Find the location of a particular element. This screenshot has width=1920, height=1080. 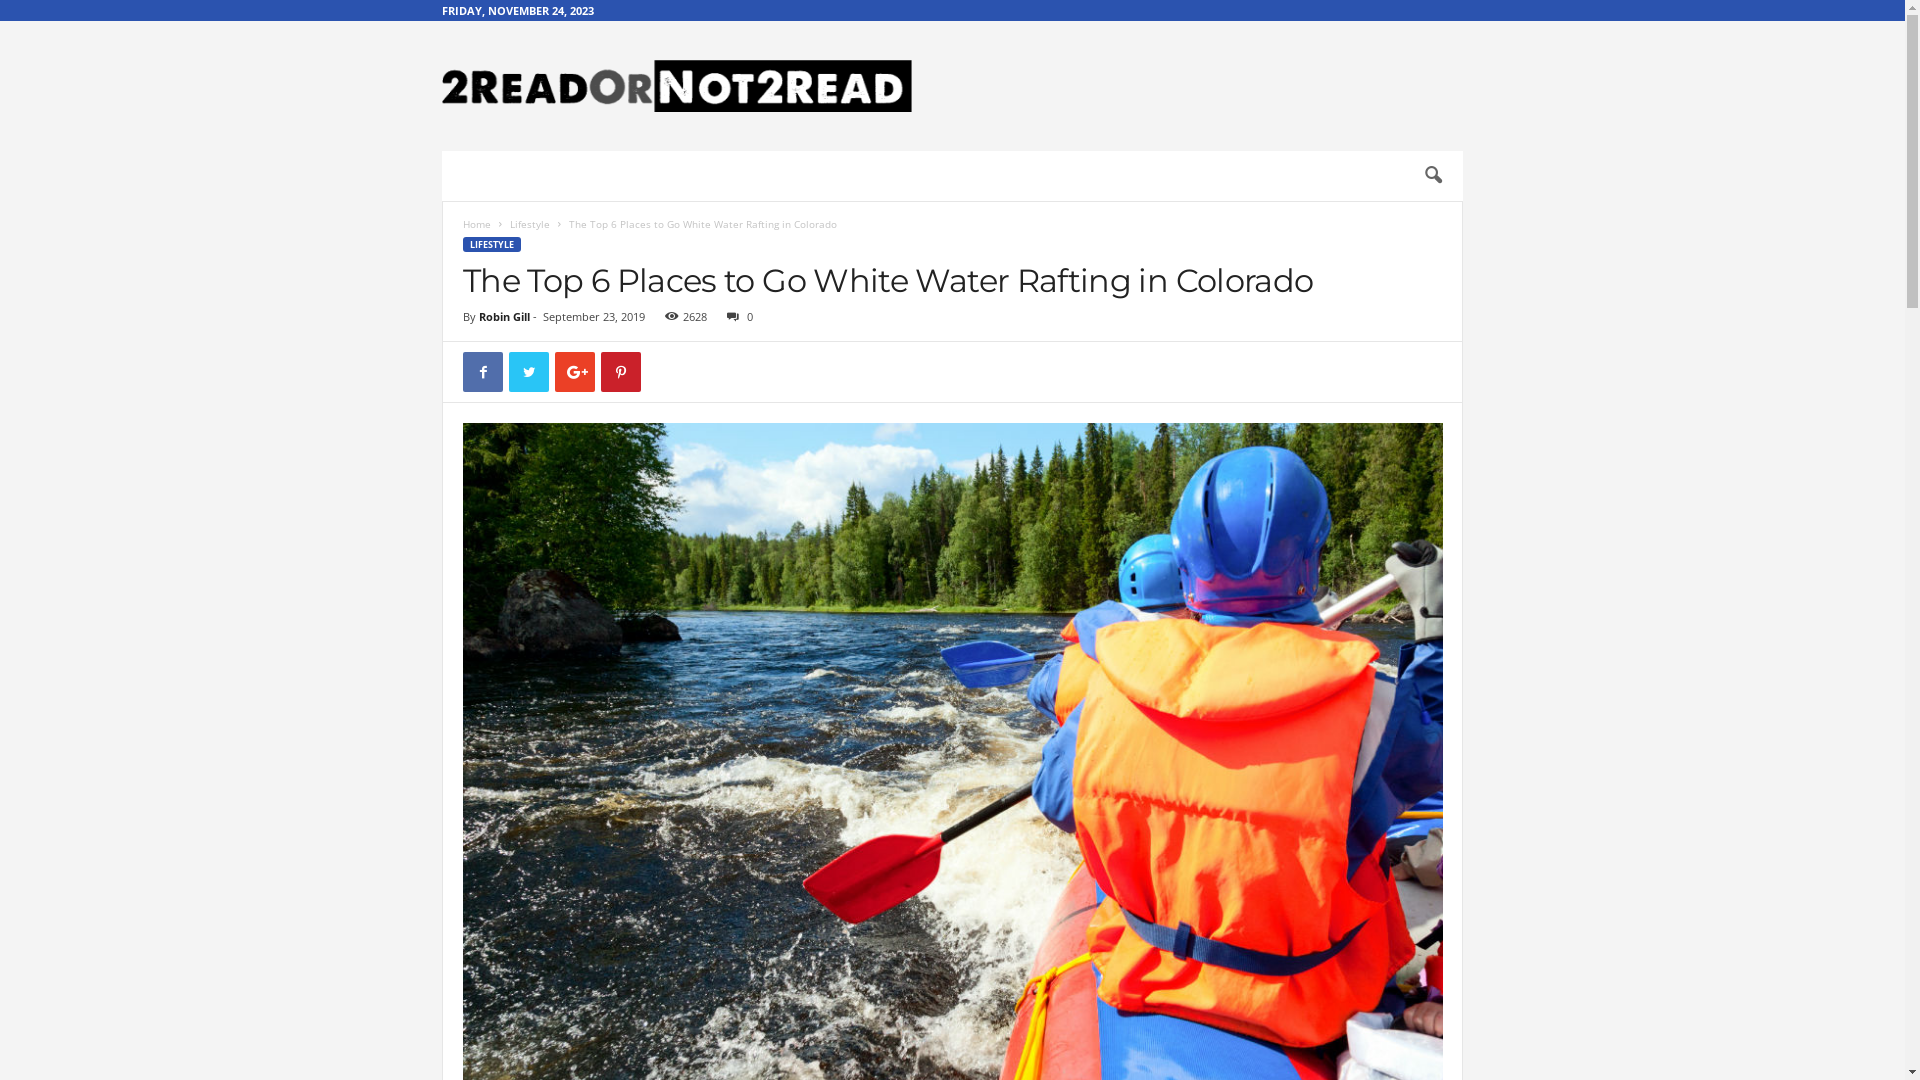

0 is located at coordinates (736, 316).